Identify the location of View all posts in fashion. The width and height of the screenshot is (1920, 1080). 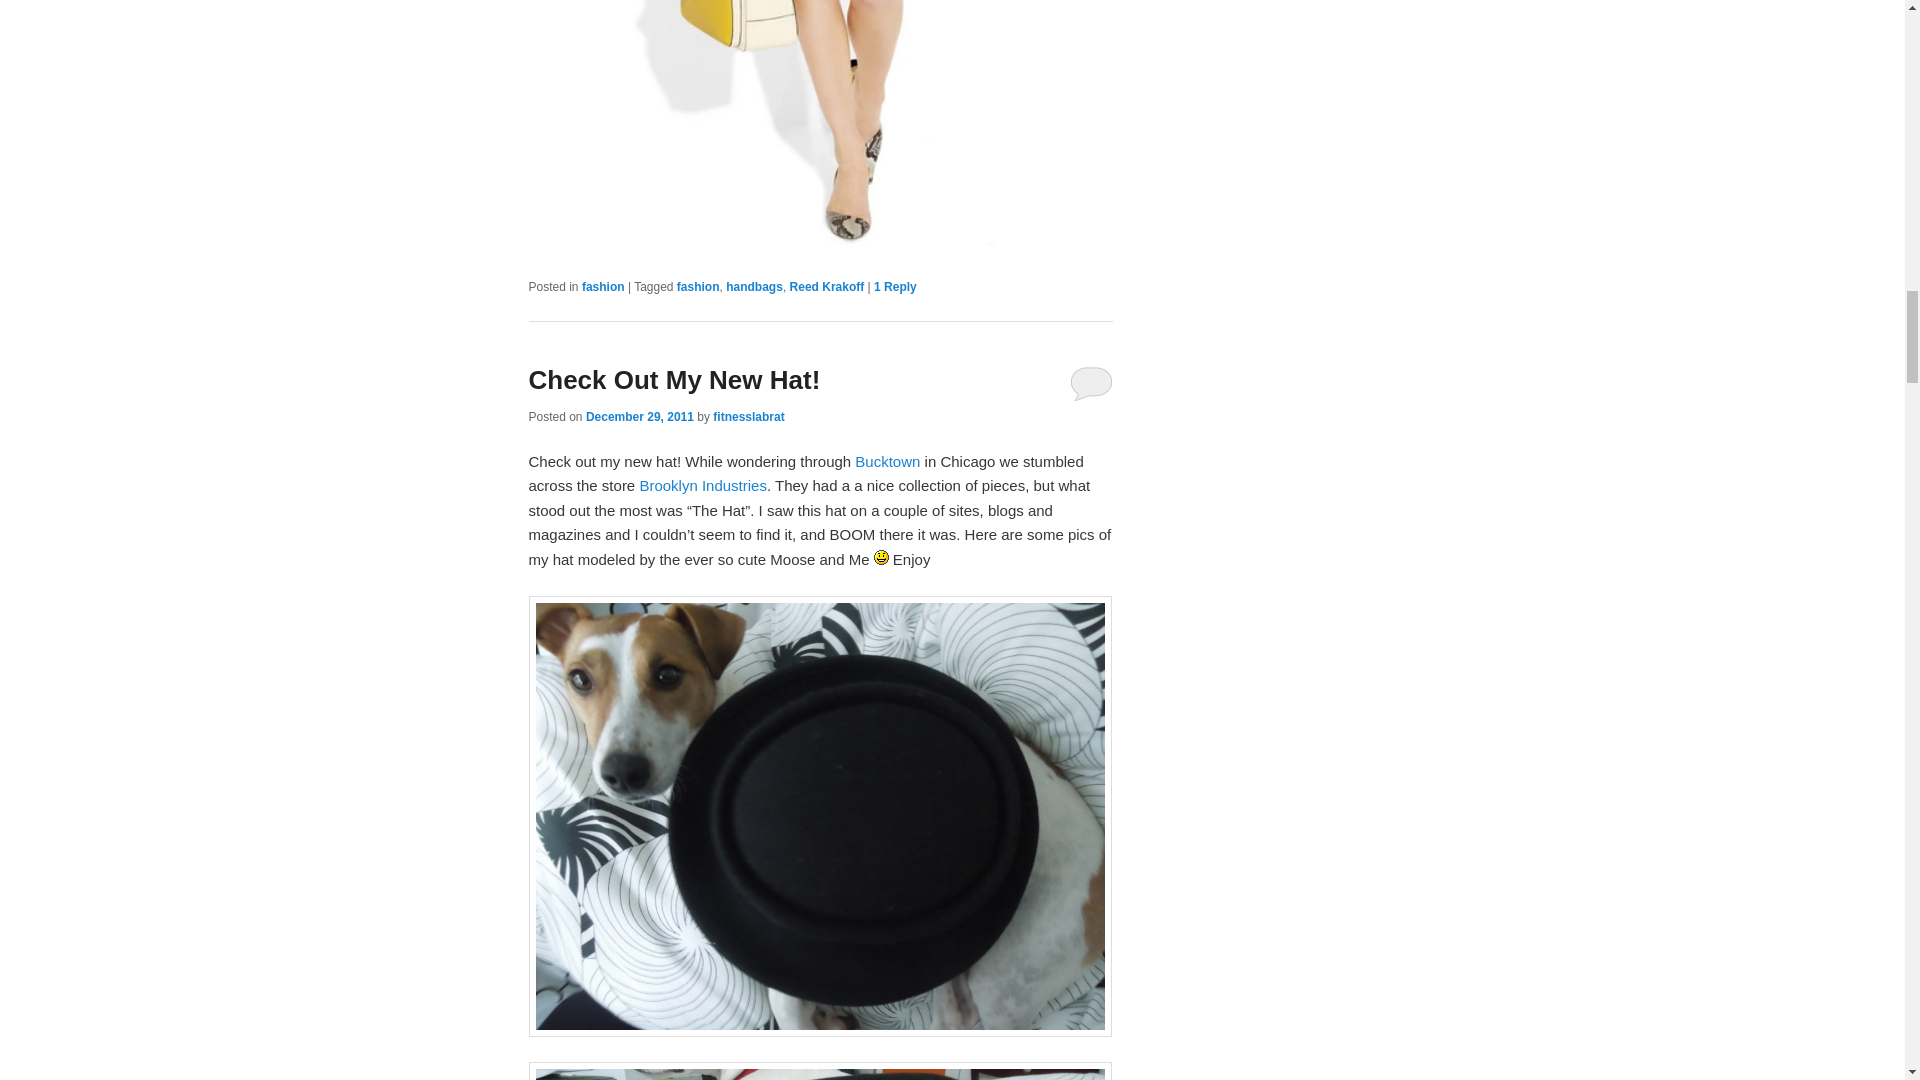
(603, 286).